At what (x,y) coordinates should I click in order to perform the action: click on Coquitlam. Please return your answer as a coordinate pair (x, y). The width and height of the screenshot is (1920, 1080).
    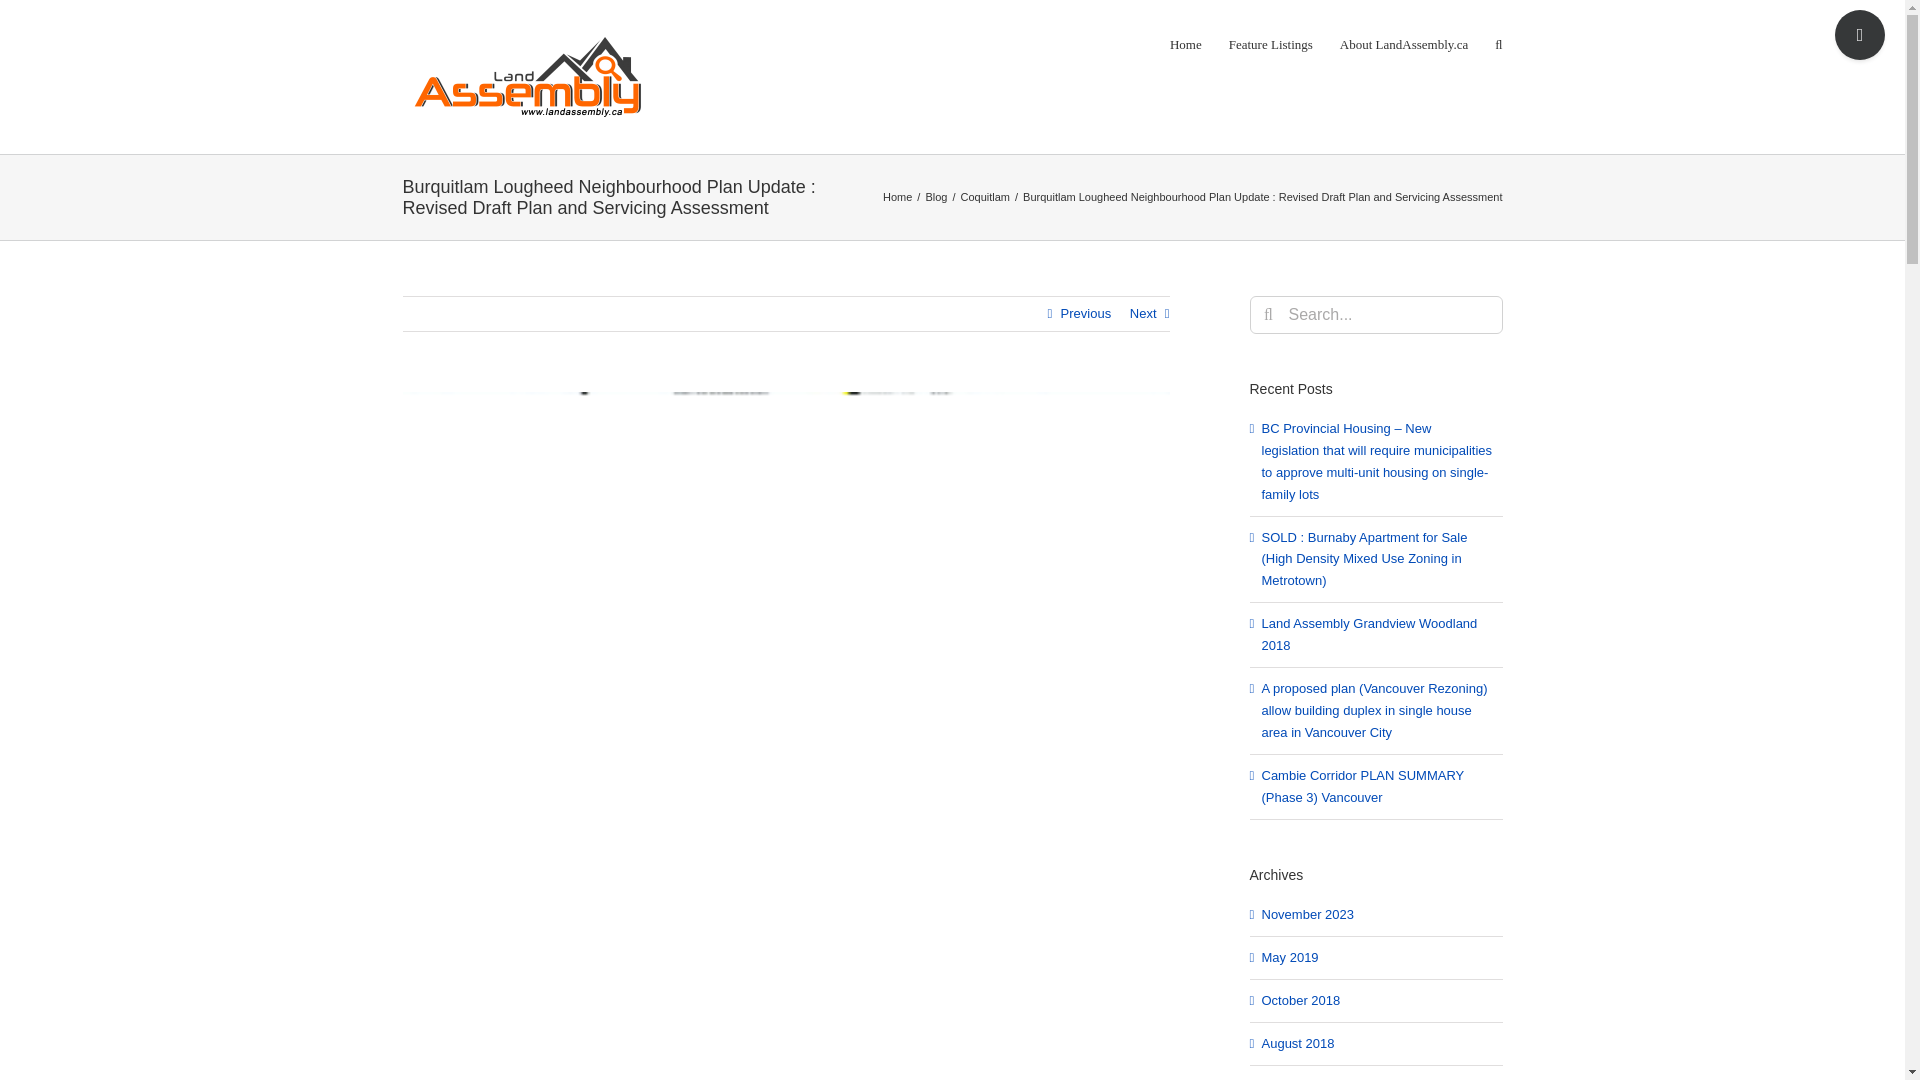
    Looking at the image, I should click on (984, 197).